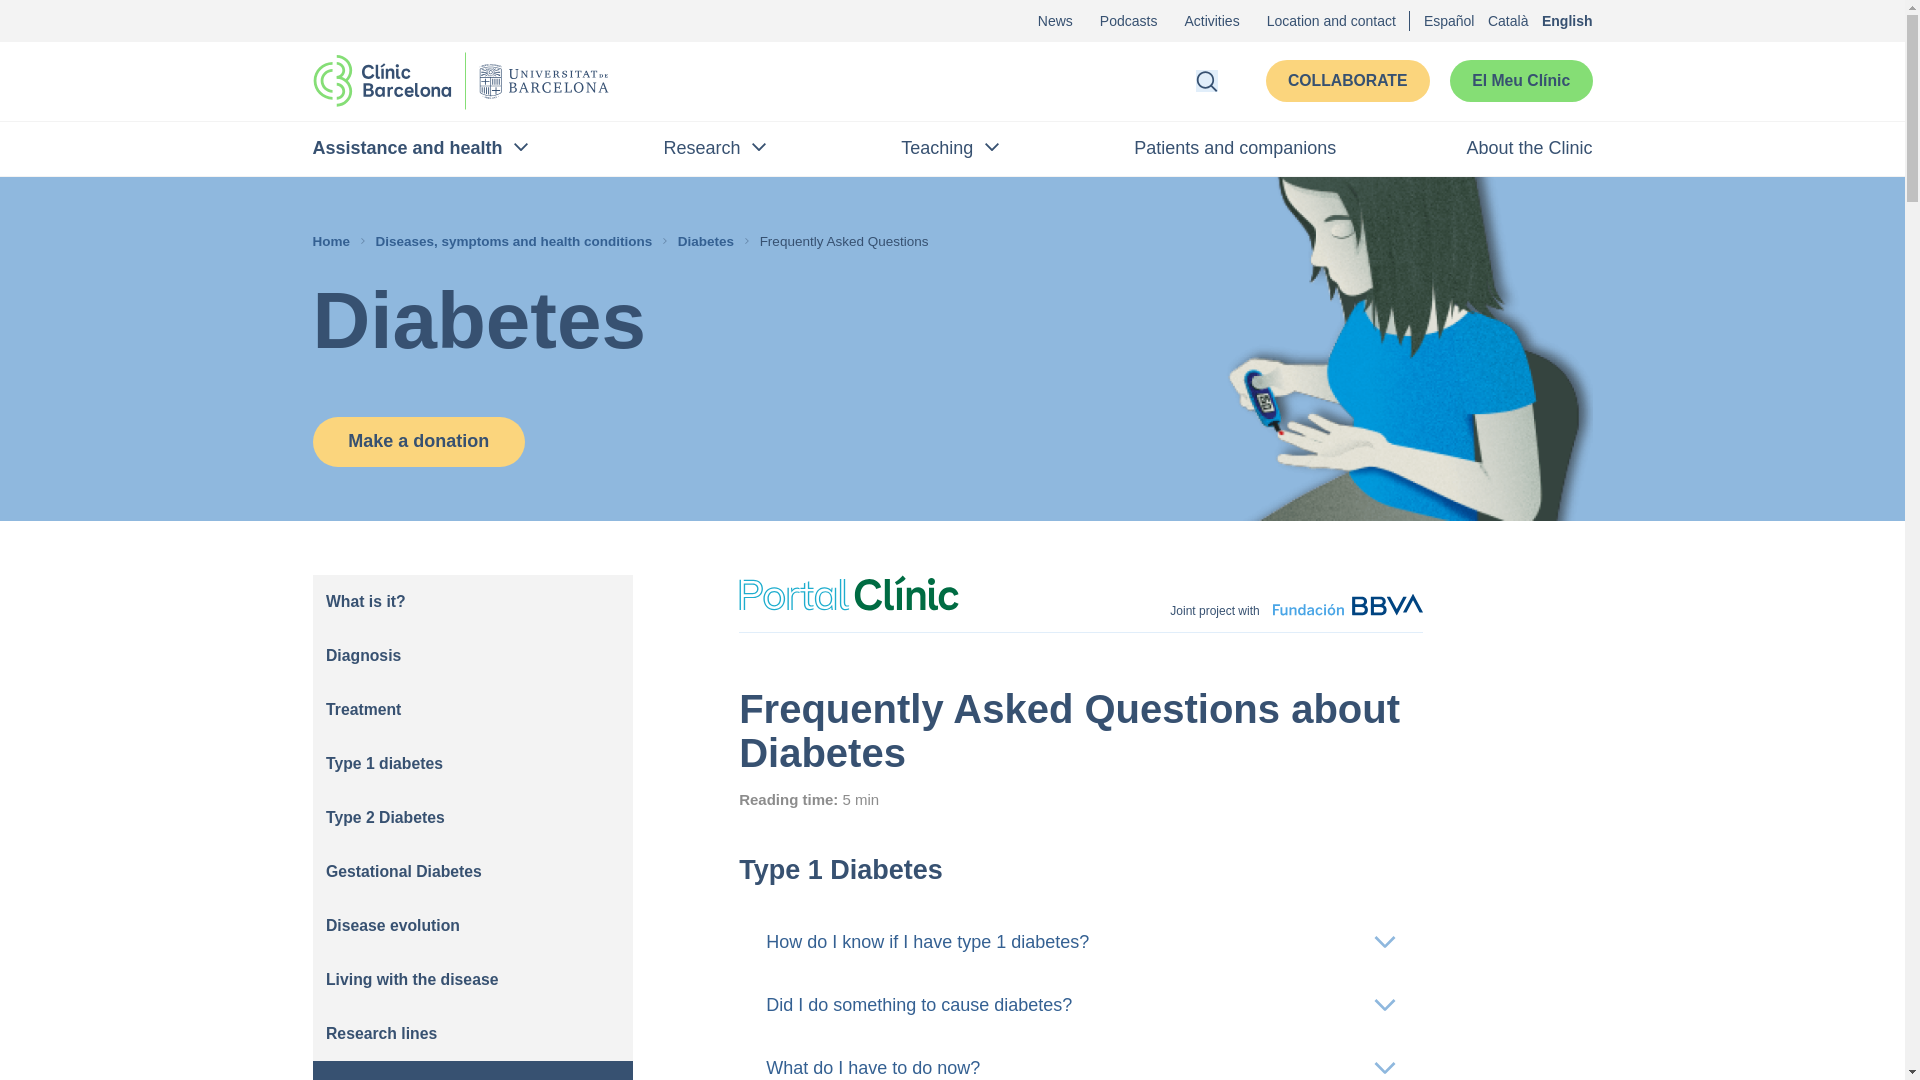 This screenshot has height=1080, width=1920. What do you see at coordinates (952, 148) in the screenshot?
I see `Teaching` at bounding box center [952, 148].